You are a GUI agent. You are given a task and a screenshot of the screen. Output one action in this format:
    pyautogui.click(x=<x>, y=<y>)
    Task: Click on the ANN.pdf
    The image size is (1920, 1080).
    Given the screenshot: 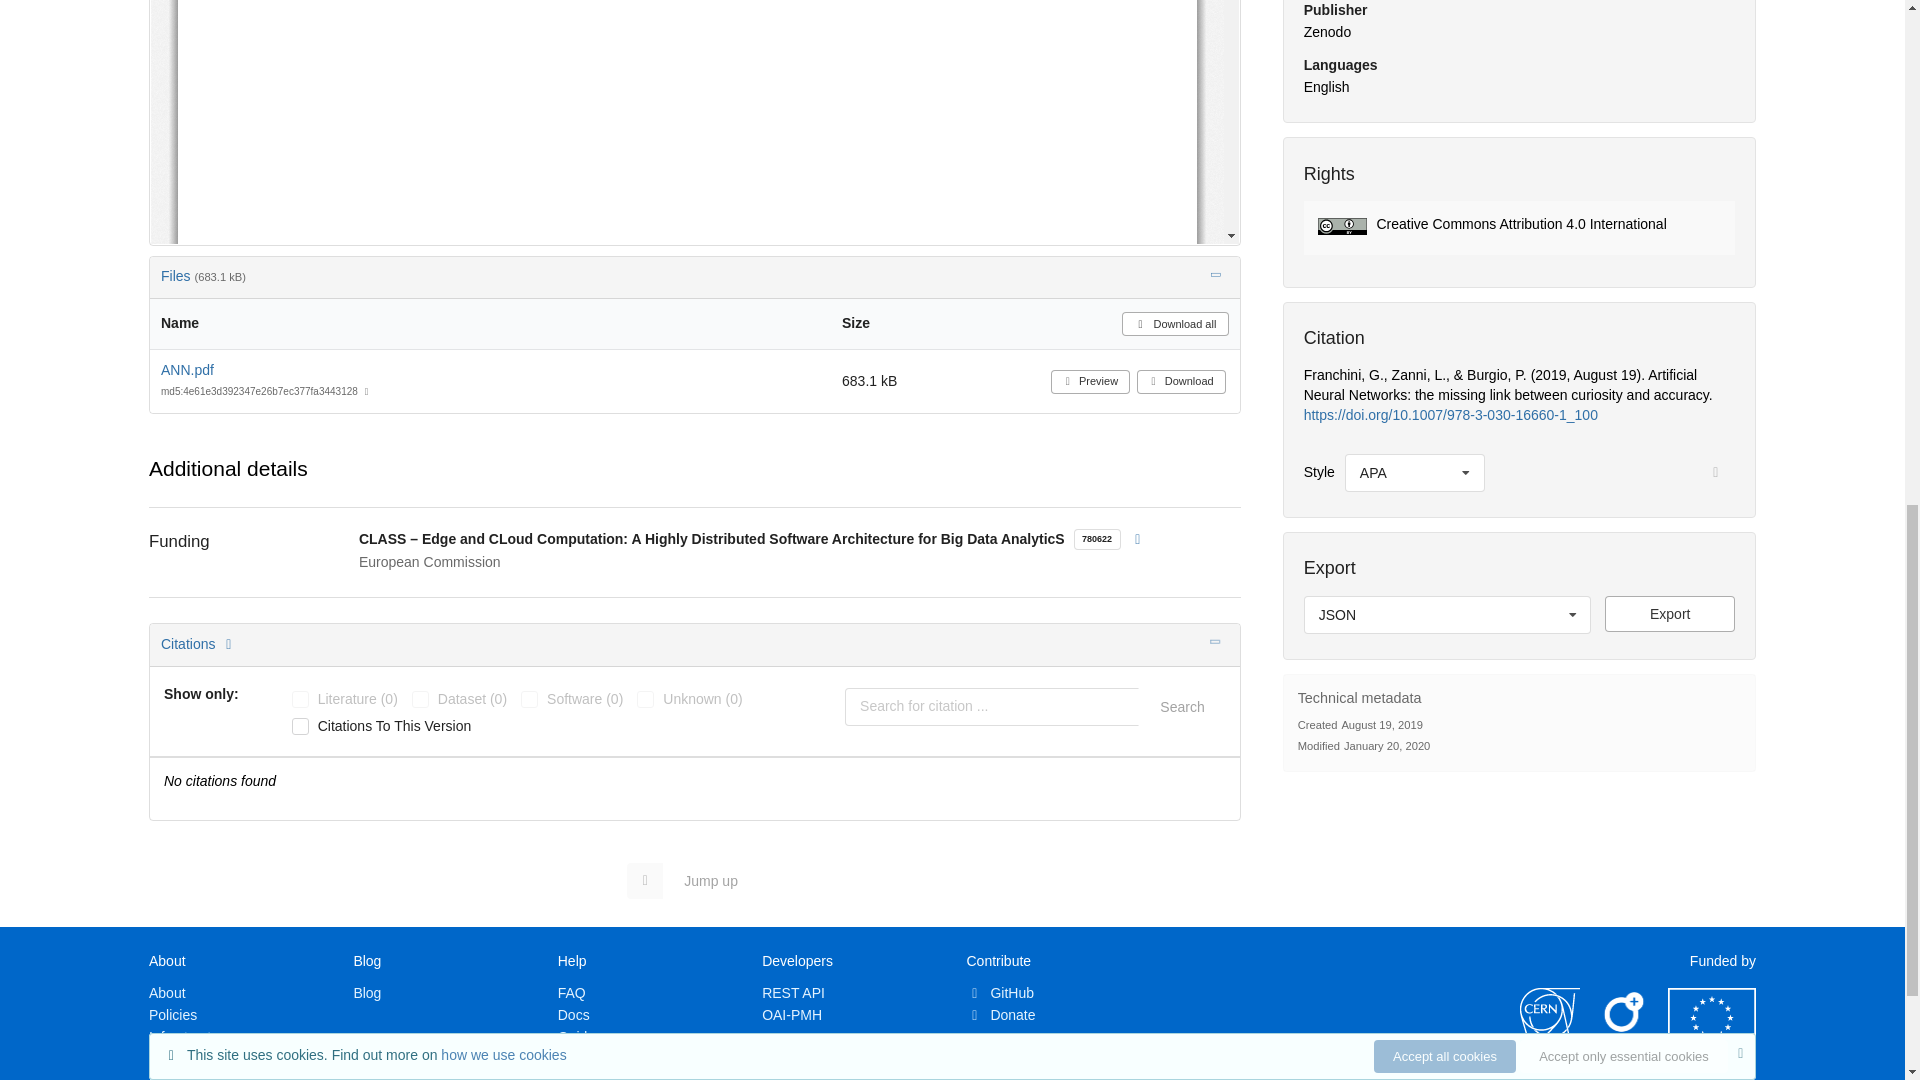 What is the action you would take?
    pyautogui.click(x=187, y=370)
    